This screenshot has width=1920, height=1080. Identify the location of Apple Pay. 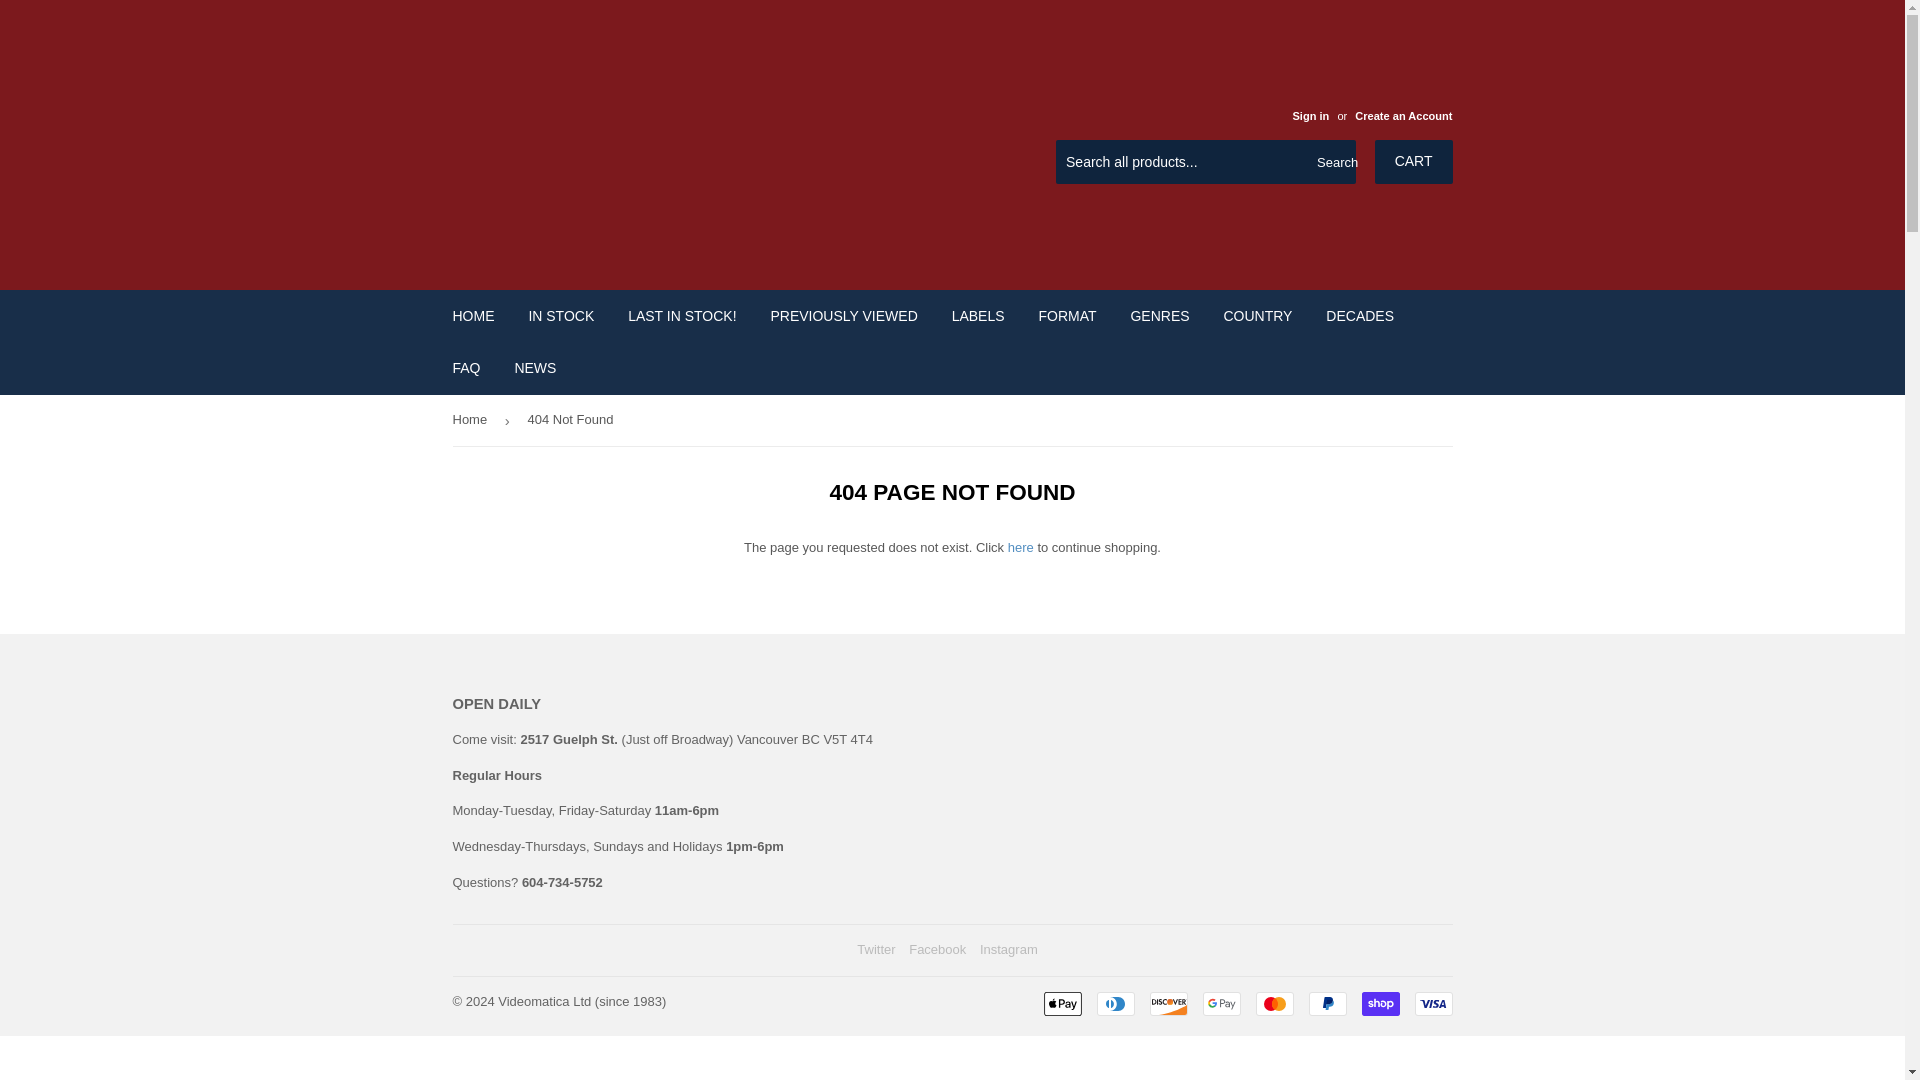
(1063, 1004).